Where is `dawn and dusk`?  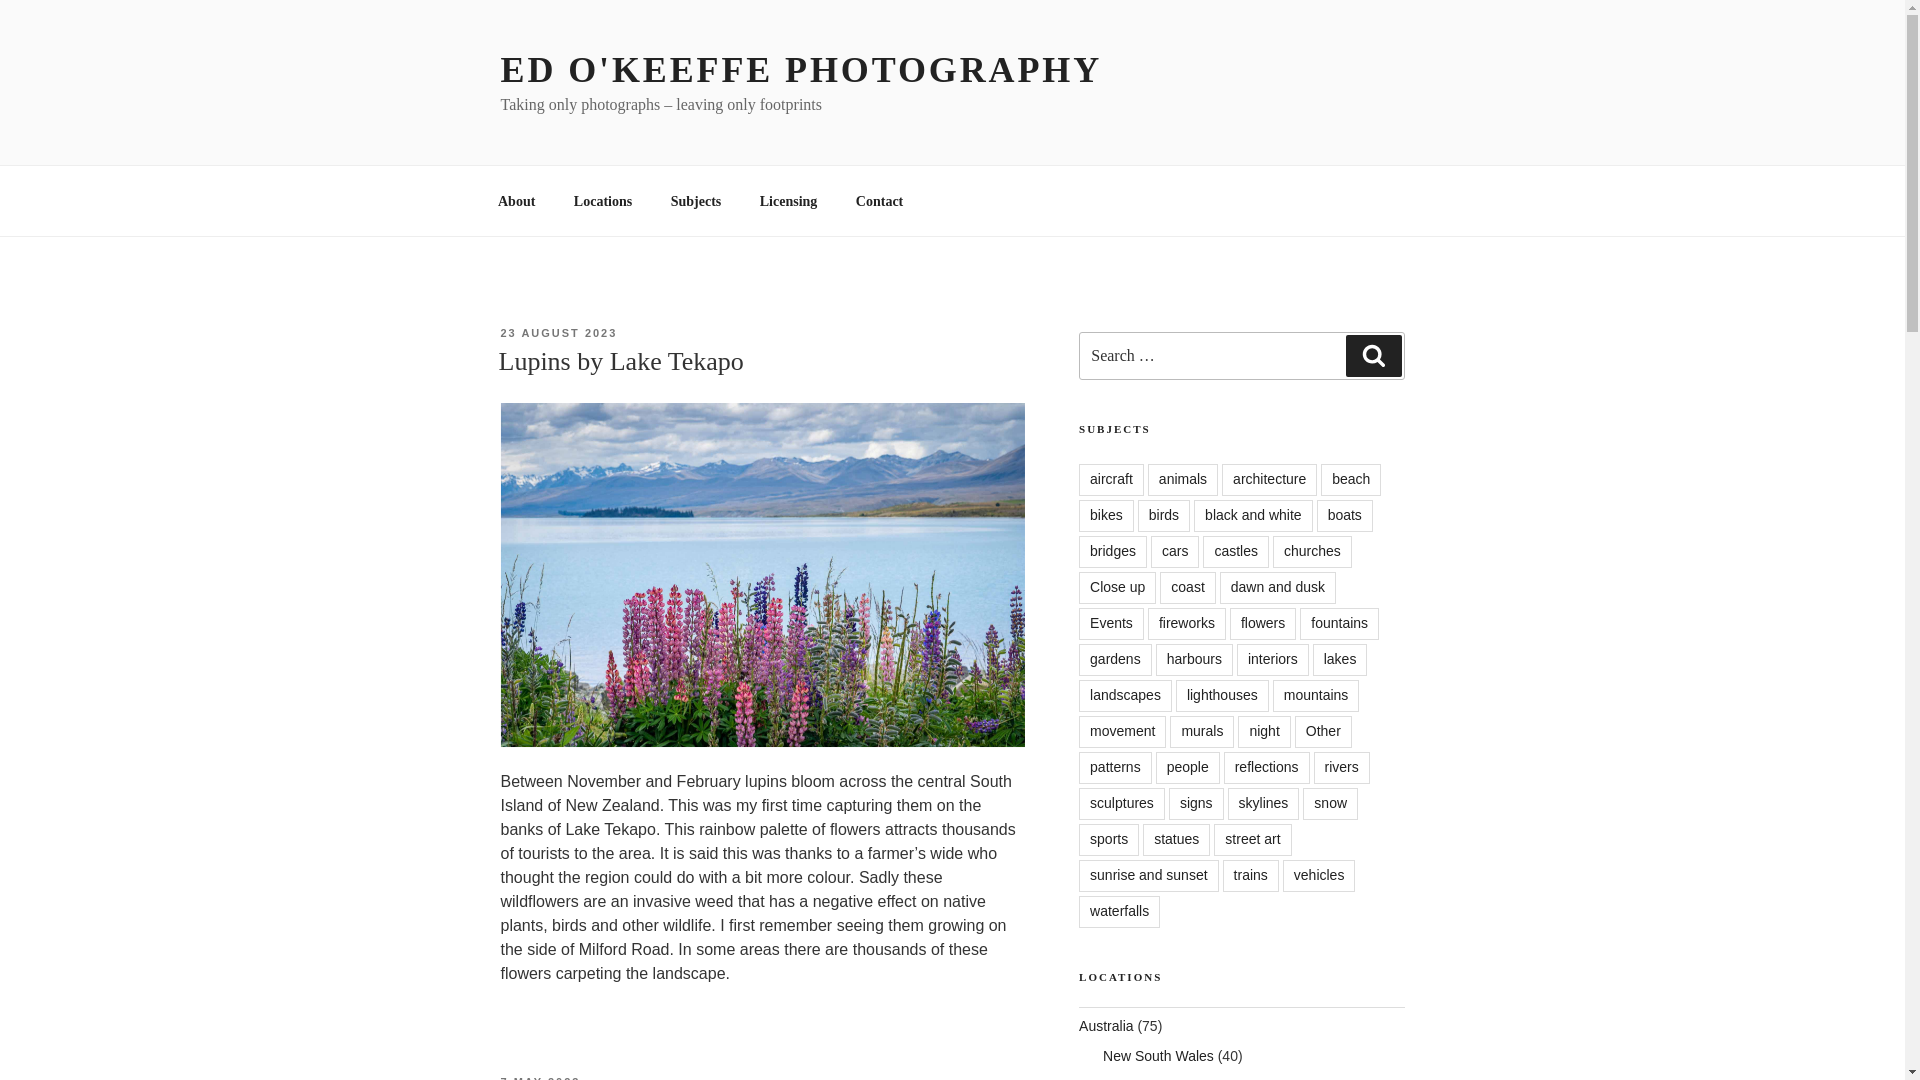 dawn and dusk is located at coordinates (1278, 588).